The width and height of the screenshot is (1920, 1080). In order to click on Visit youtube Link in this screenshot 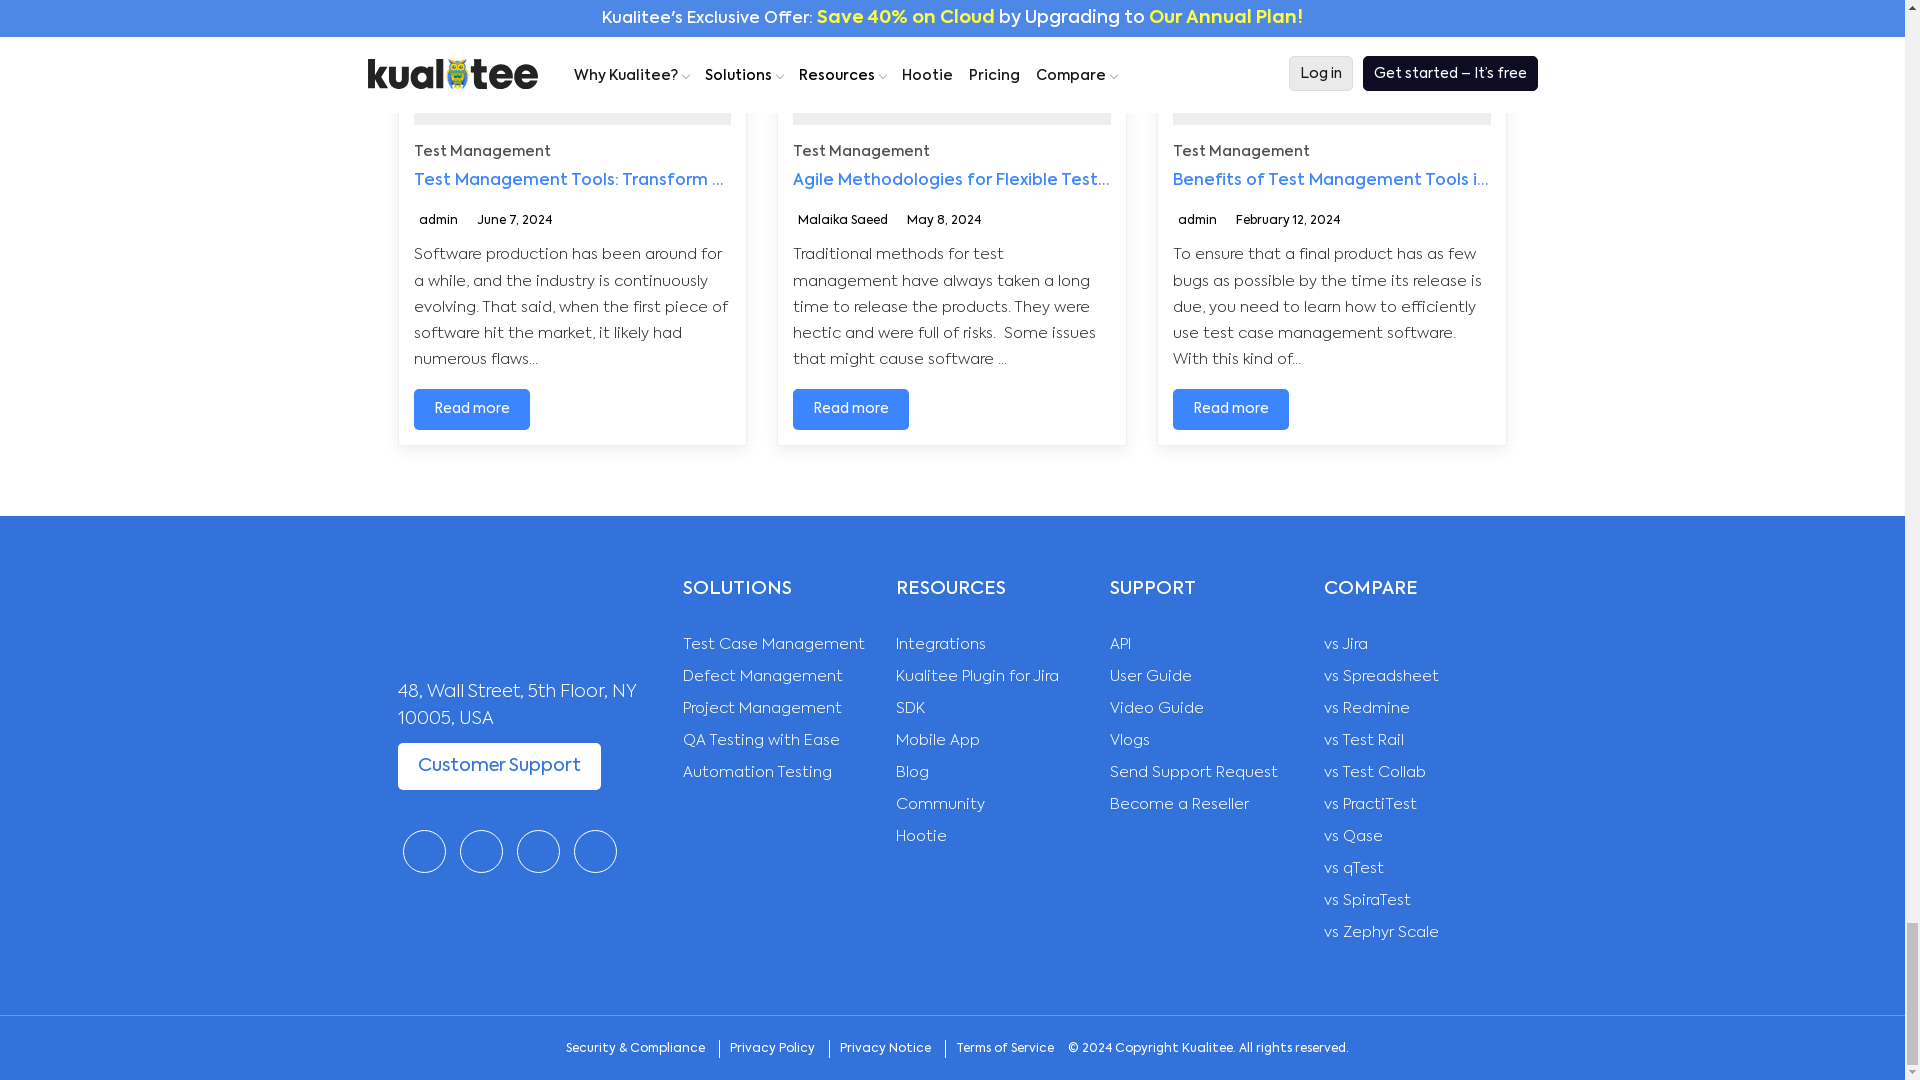, I will do `click(595, 851)`.